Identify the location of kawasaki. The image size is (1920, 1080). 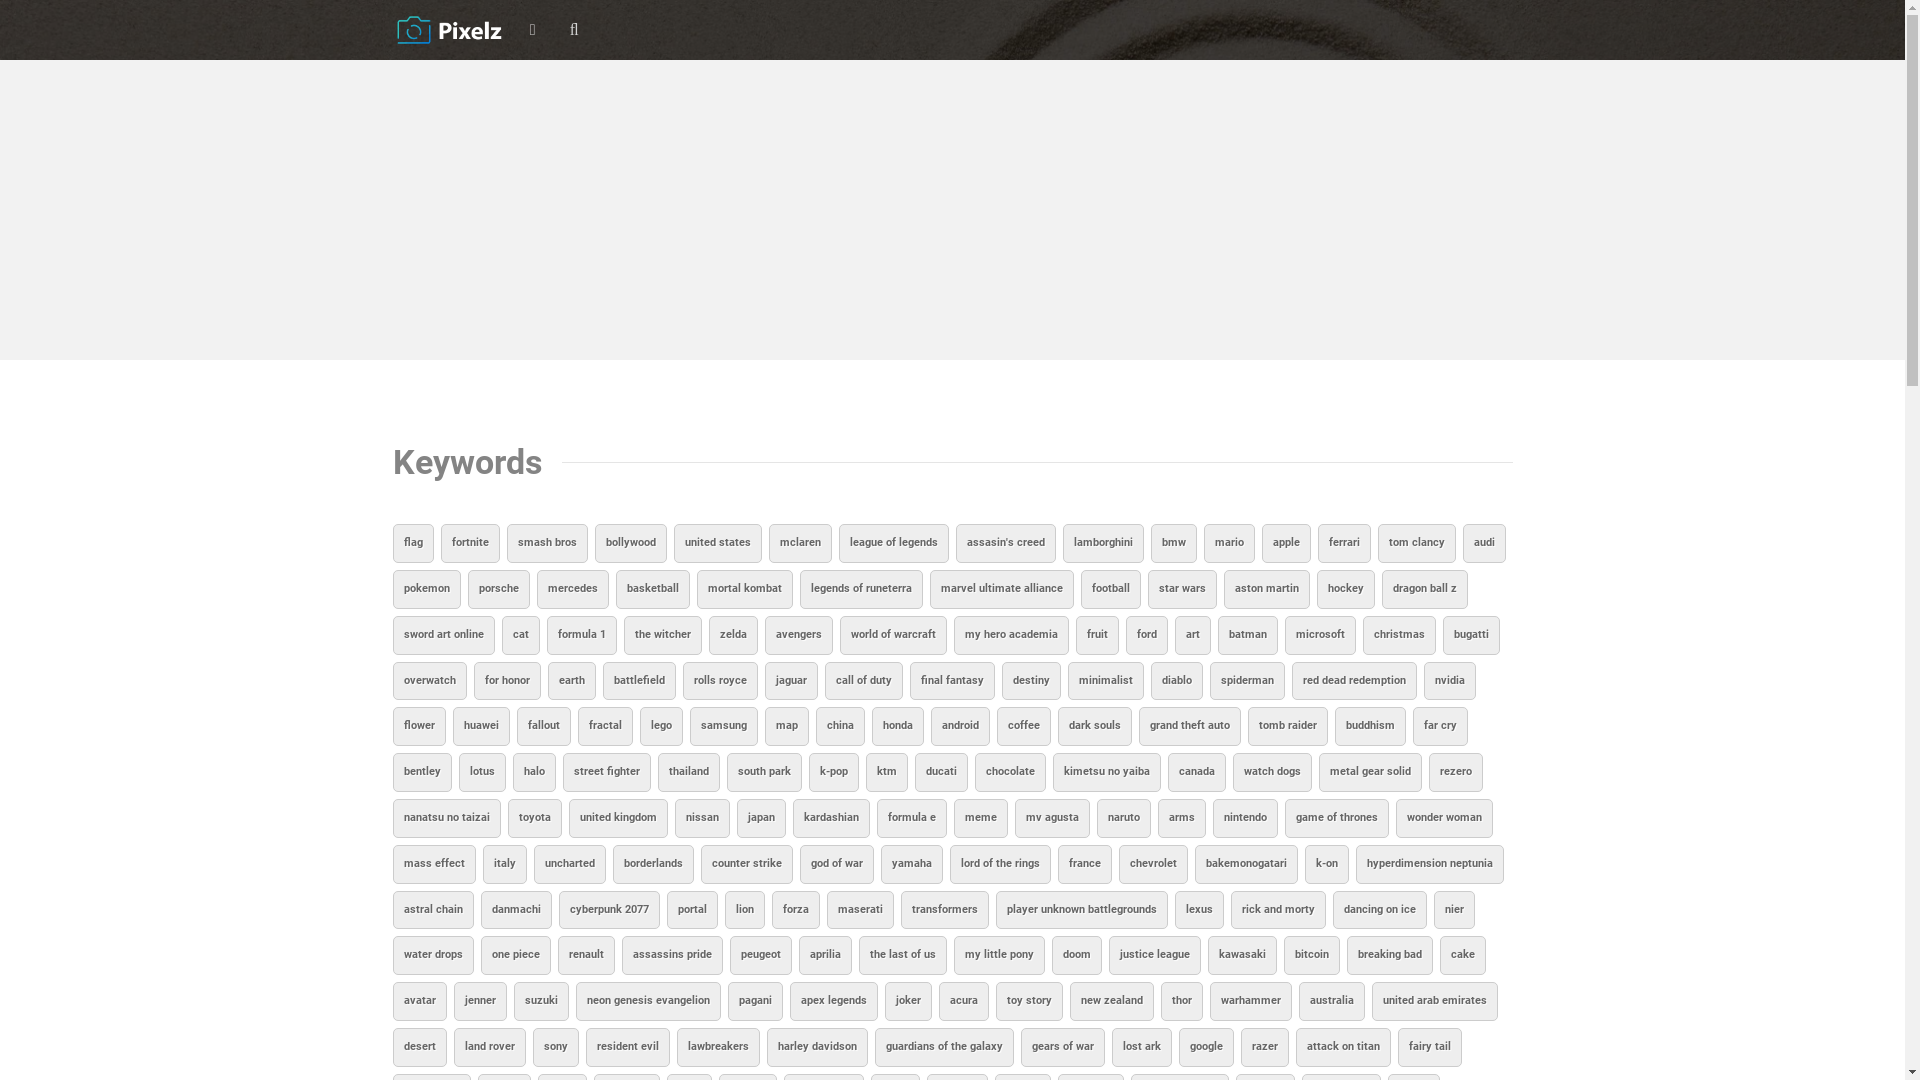
(1242, 956).